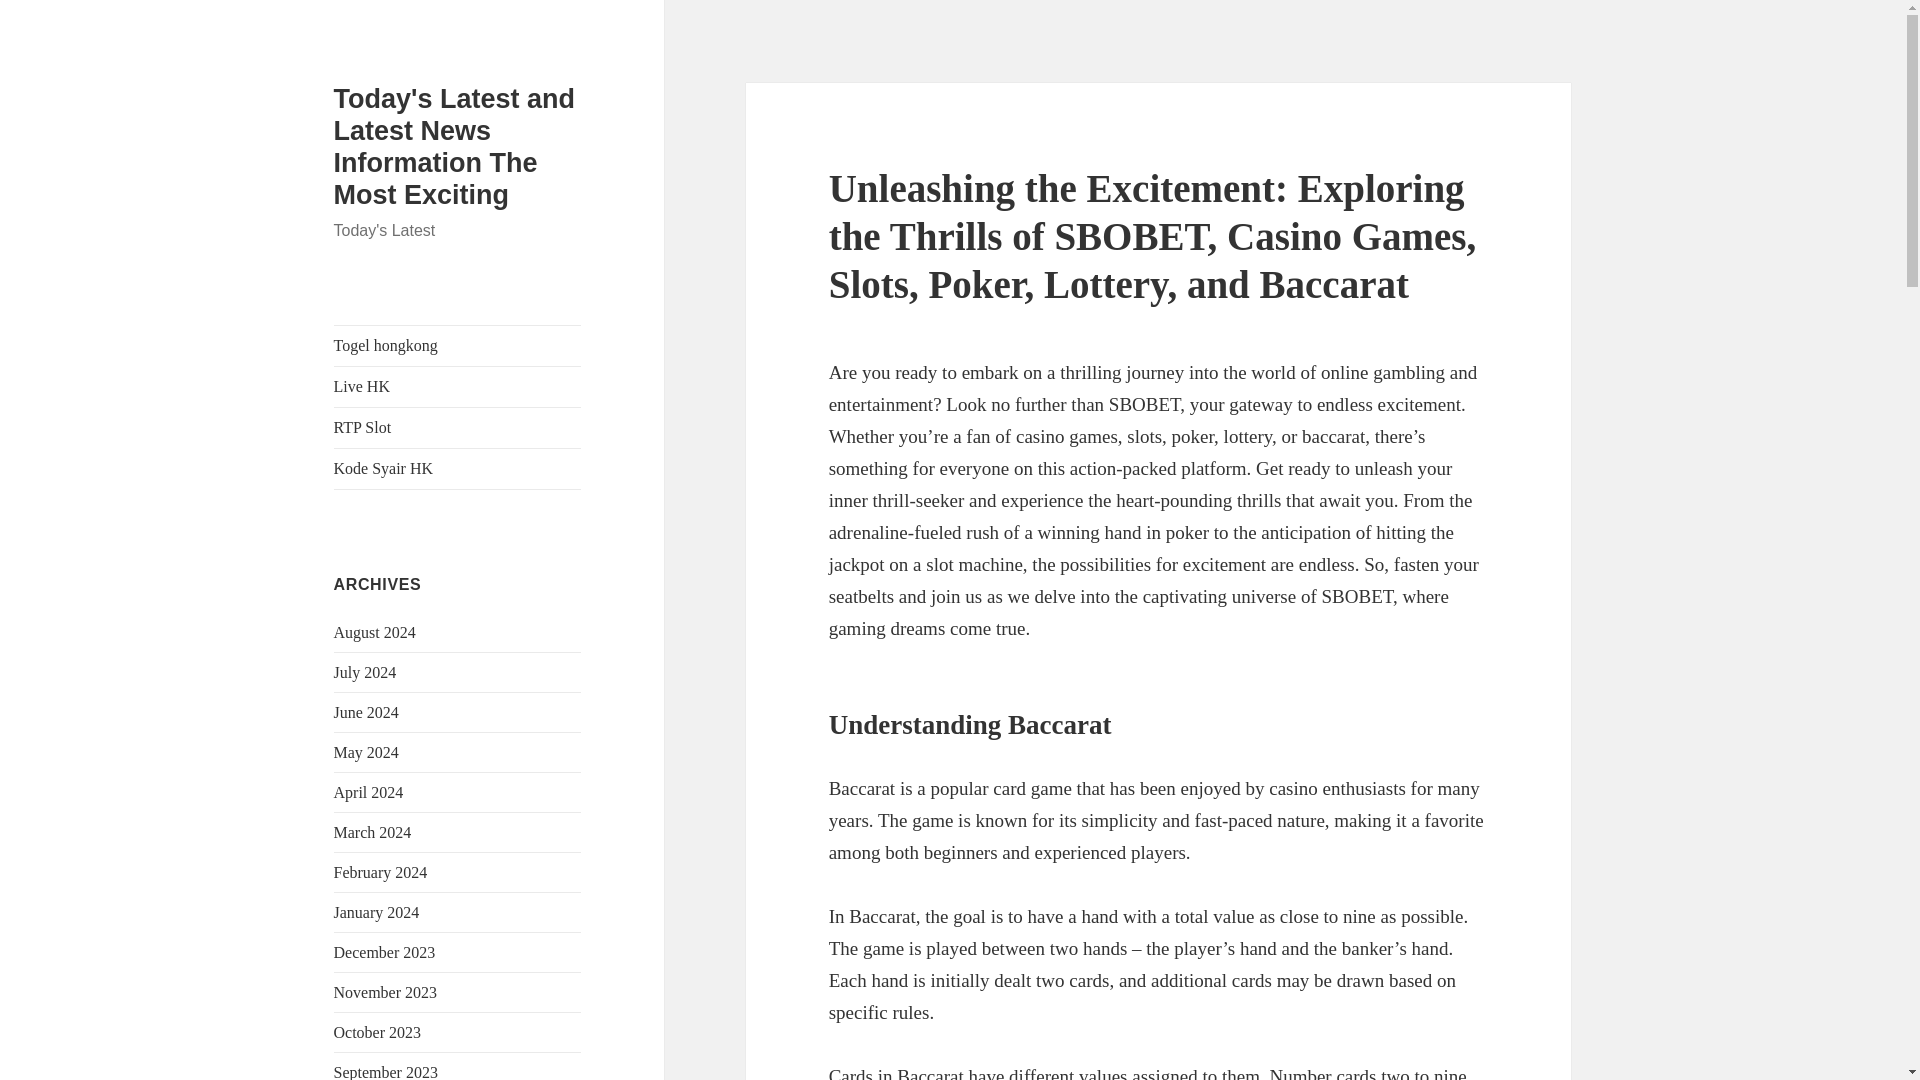  What do you see at coordinates (386, 992) in the screenshot?
I see `November 2023` at bounding box center [386, 992].